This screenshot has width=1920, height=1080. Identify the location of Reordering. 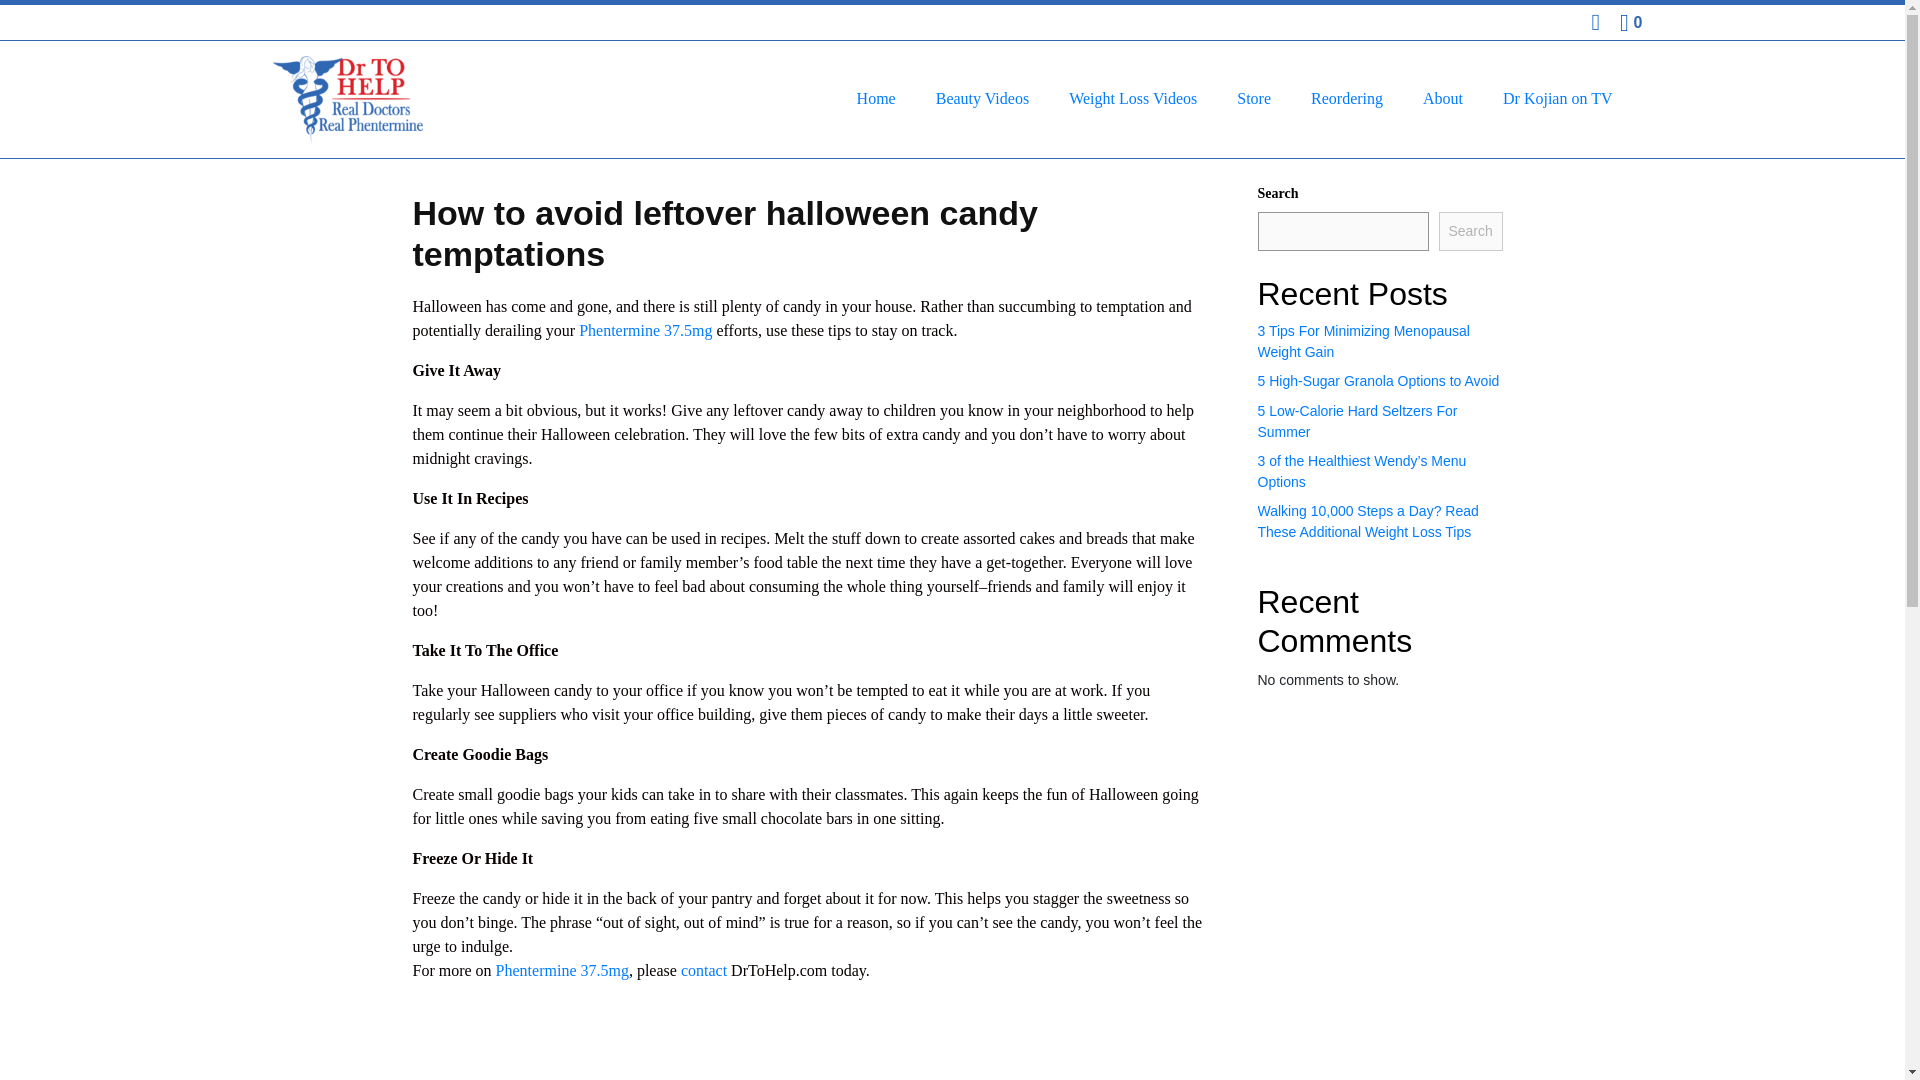
(1346, 98).